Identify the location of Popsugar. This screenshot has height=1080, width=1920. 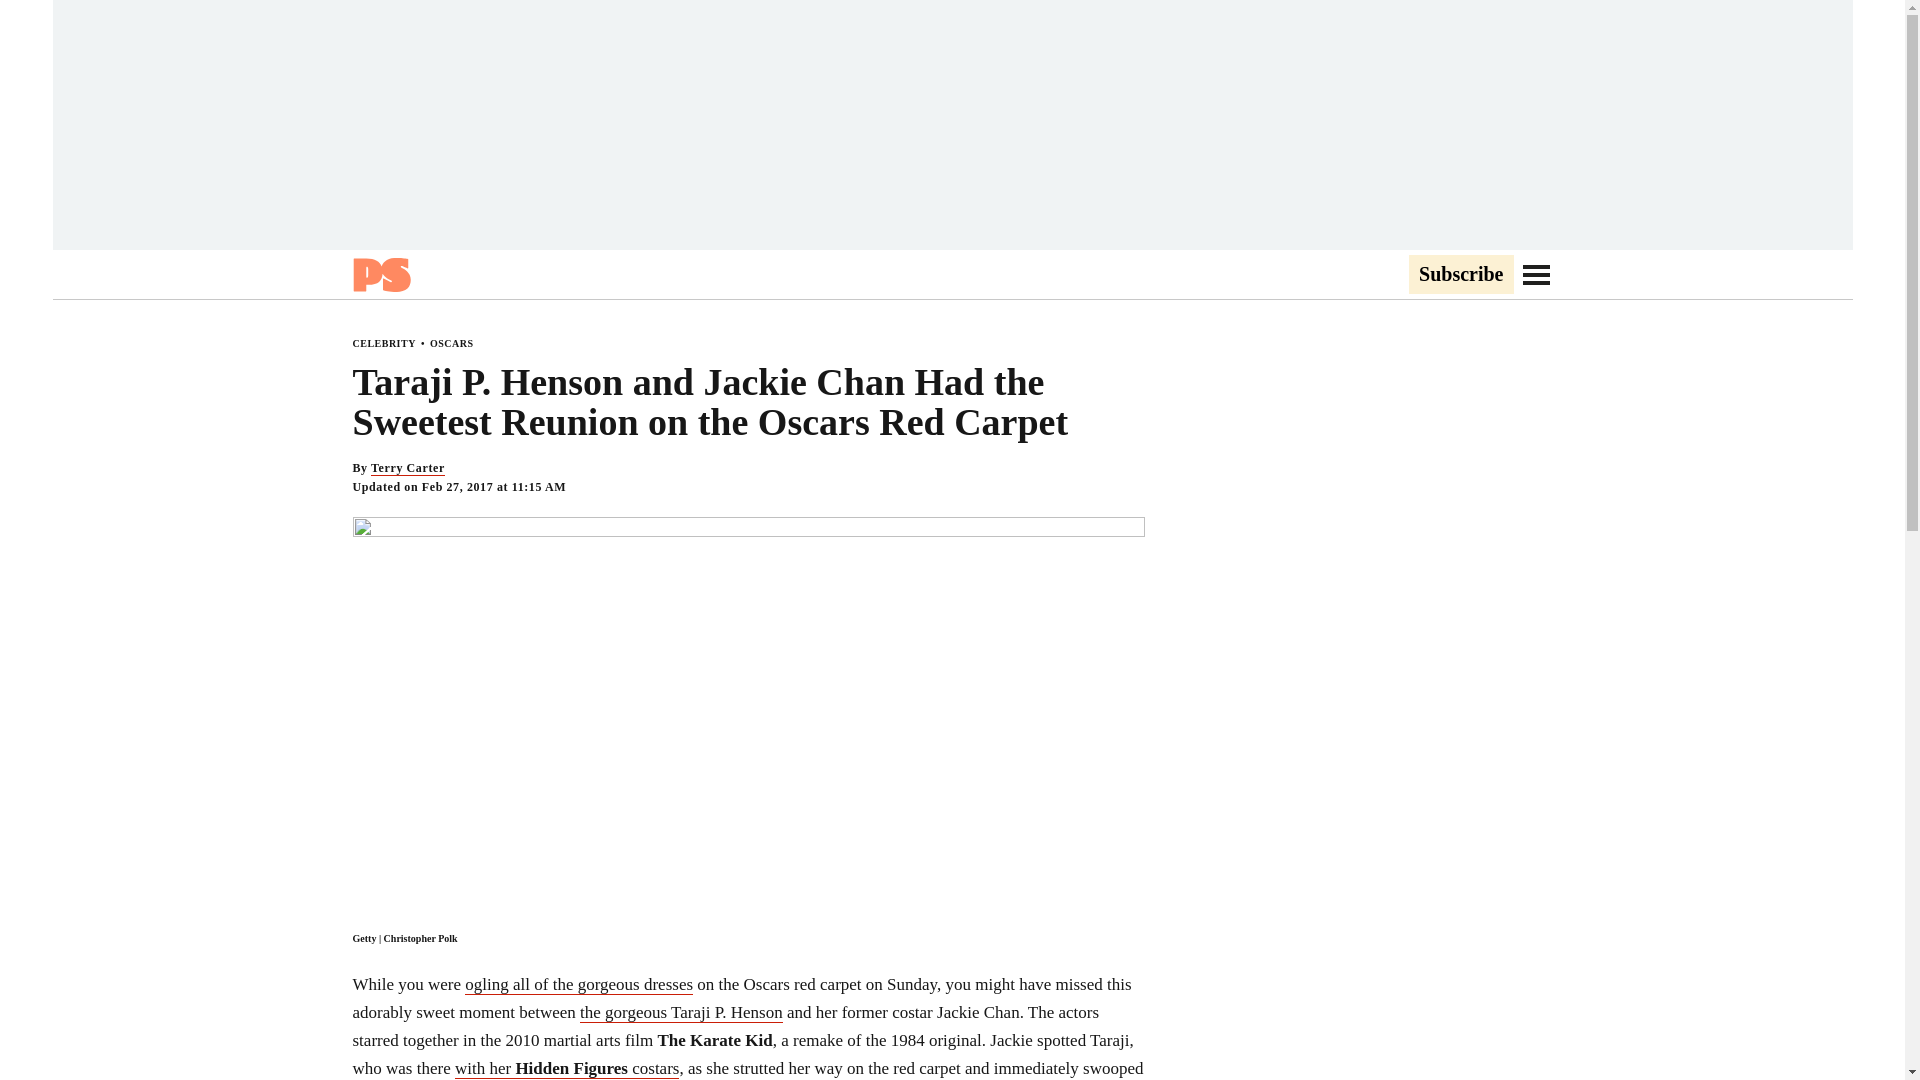
(380, 274).